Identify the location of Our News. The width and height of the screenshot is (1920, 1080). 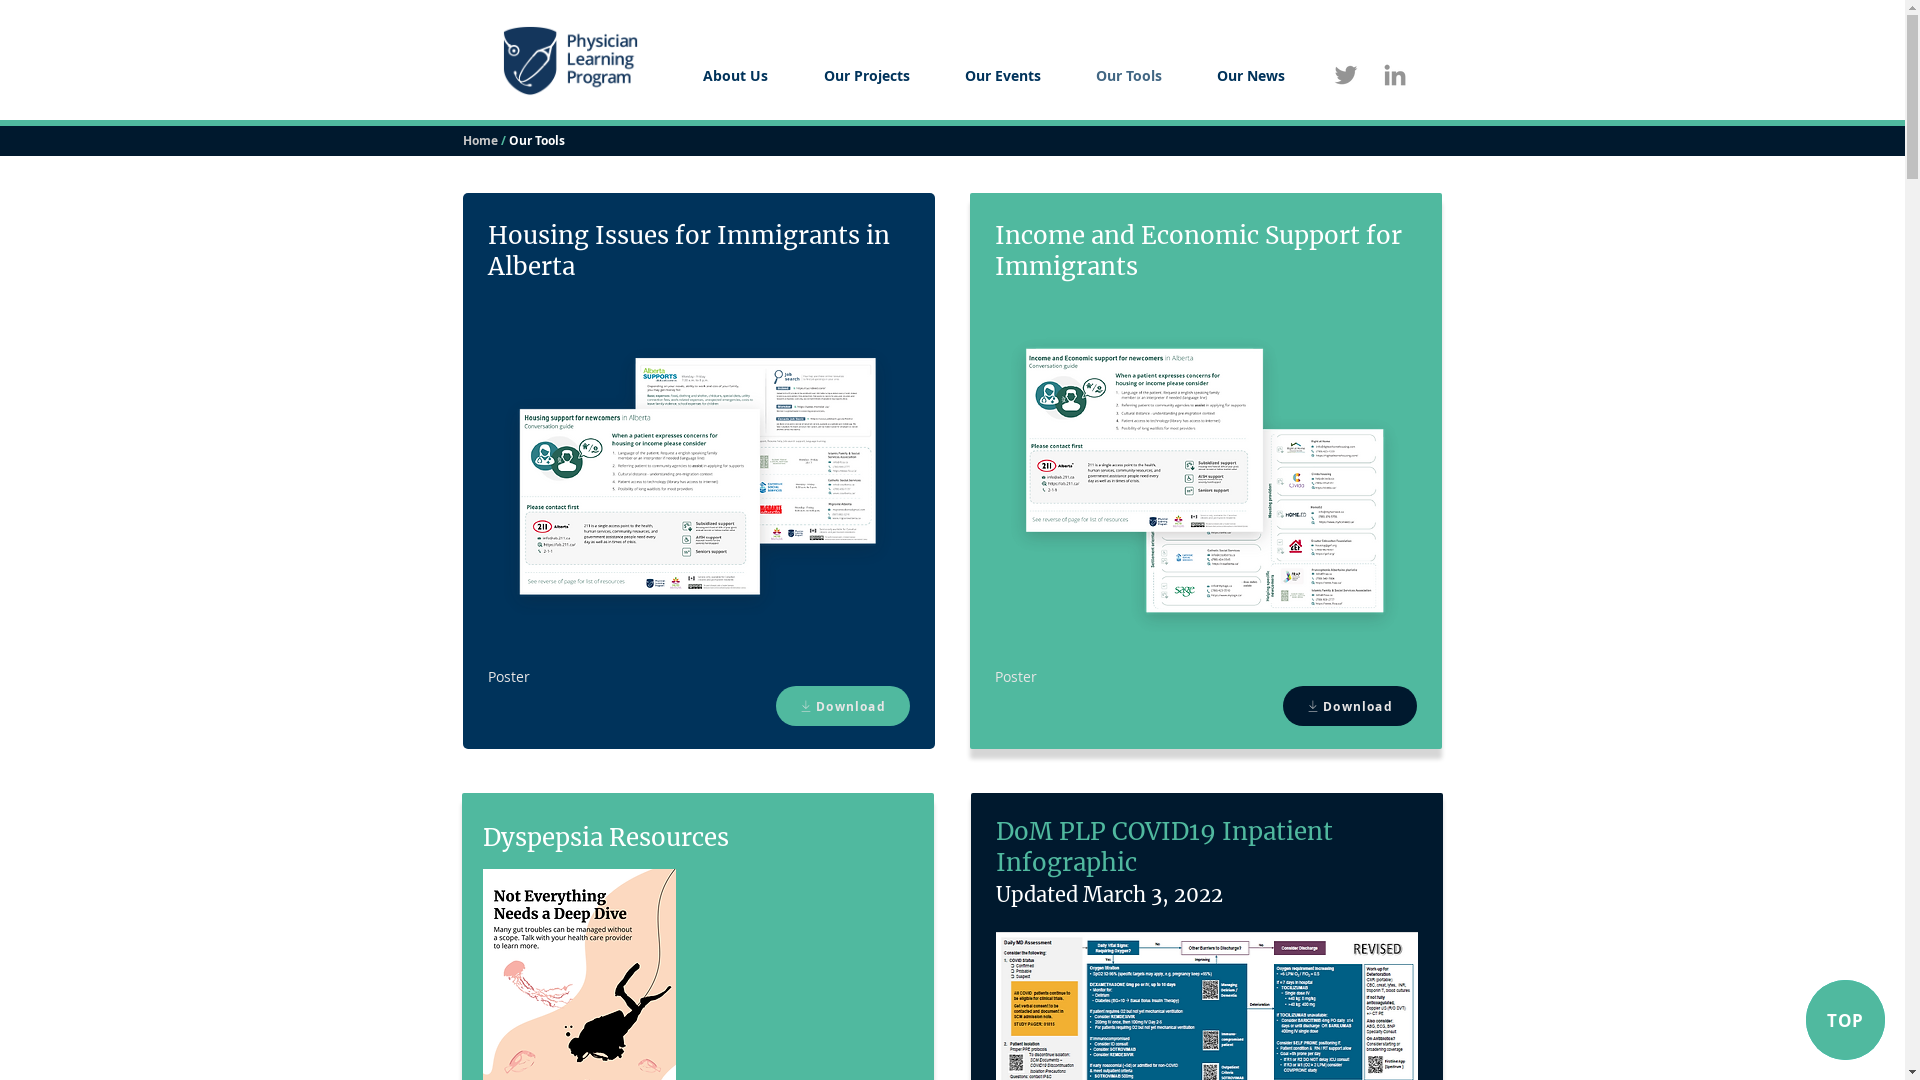
(1252, 76).